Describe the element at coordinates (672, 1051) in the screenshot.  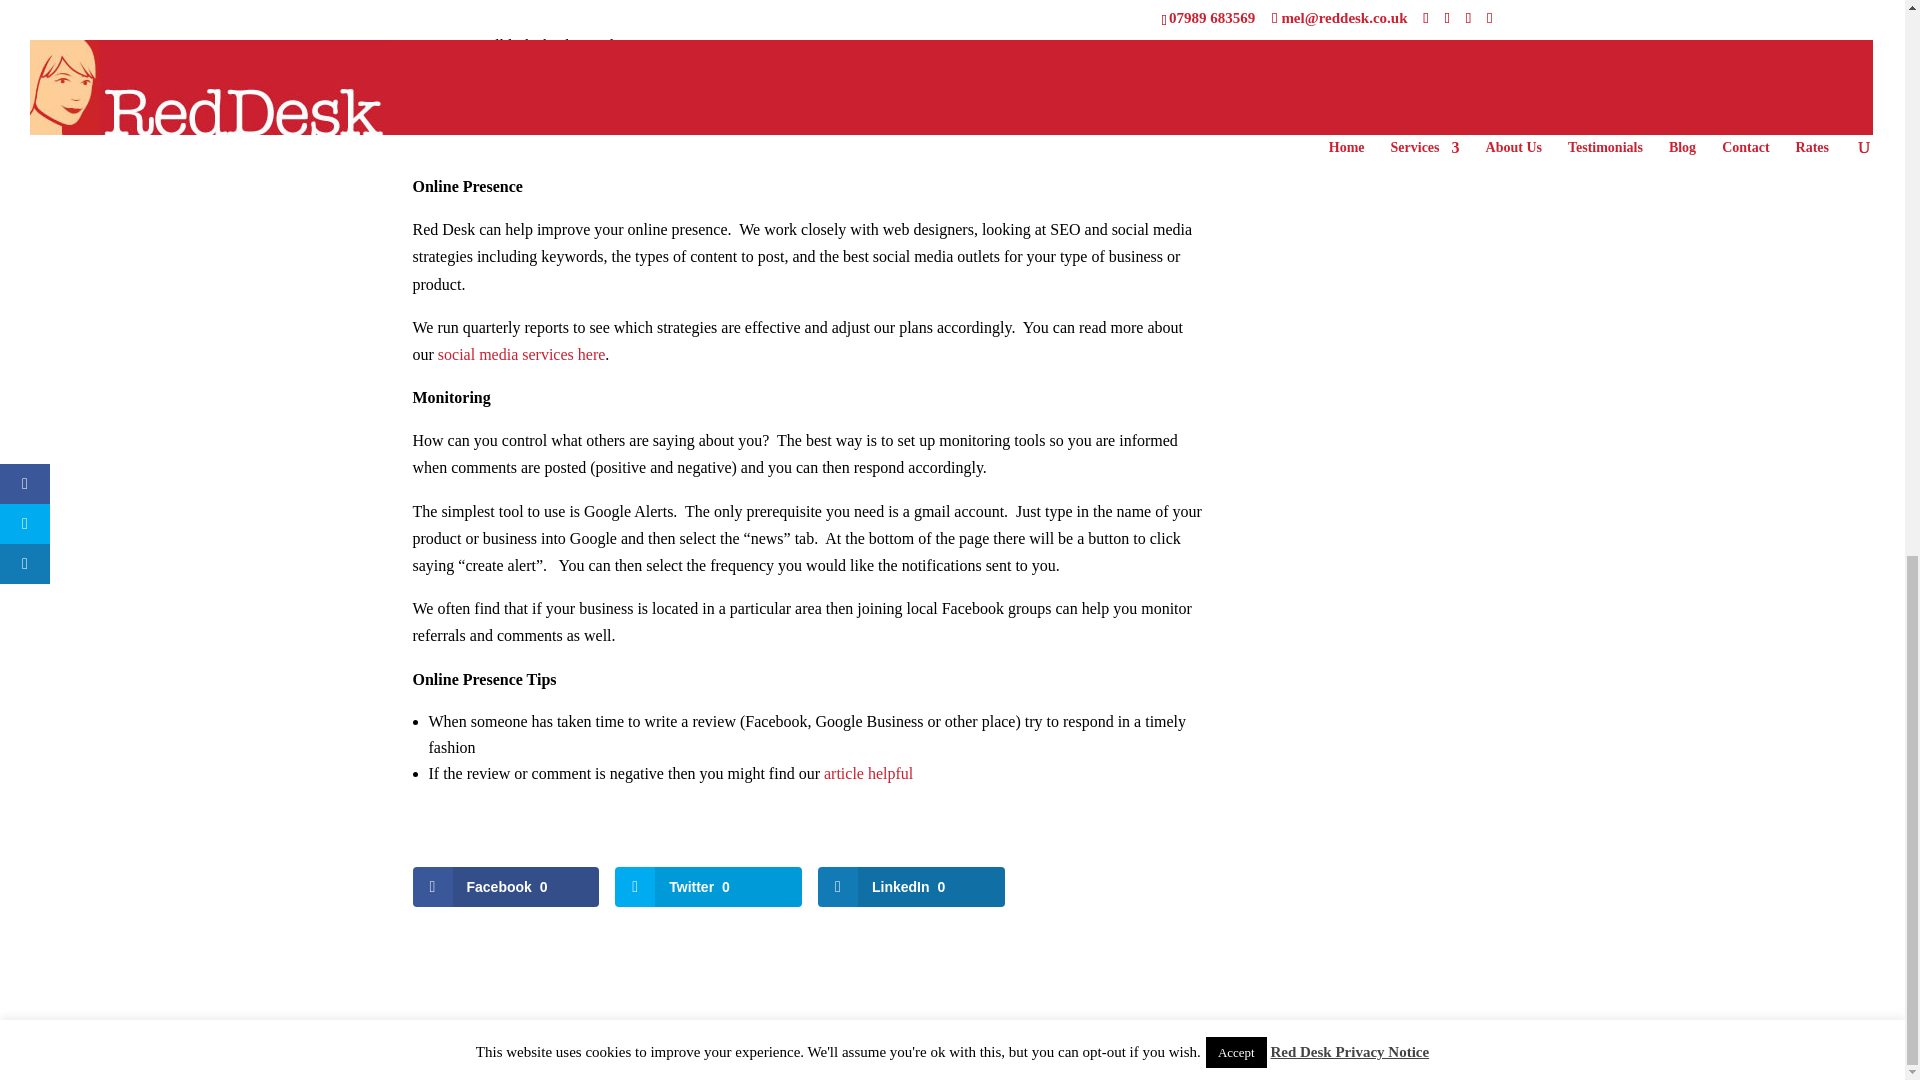
I see `Red Desk Privacy Notice` at that location.